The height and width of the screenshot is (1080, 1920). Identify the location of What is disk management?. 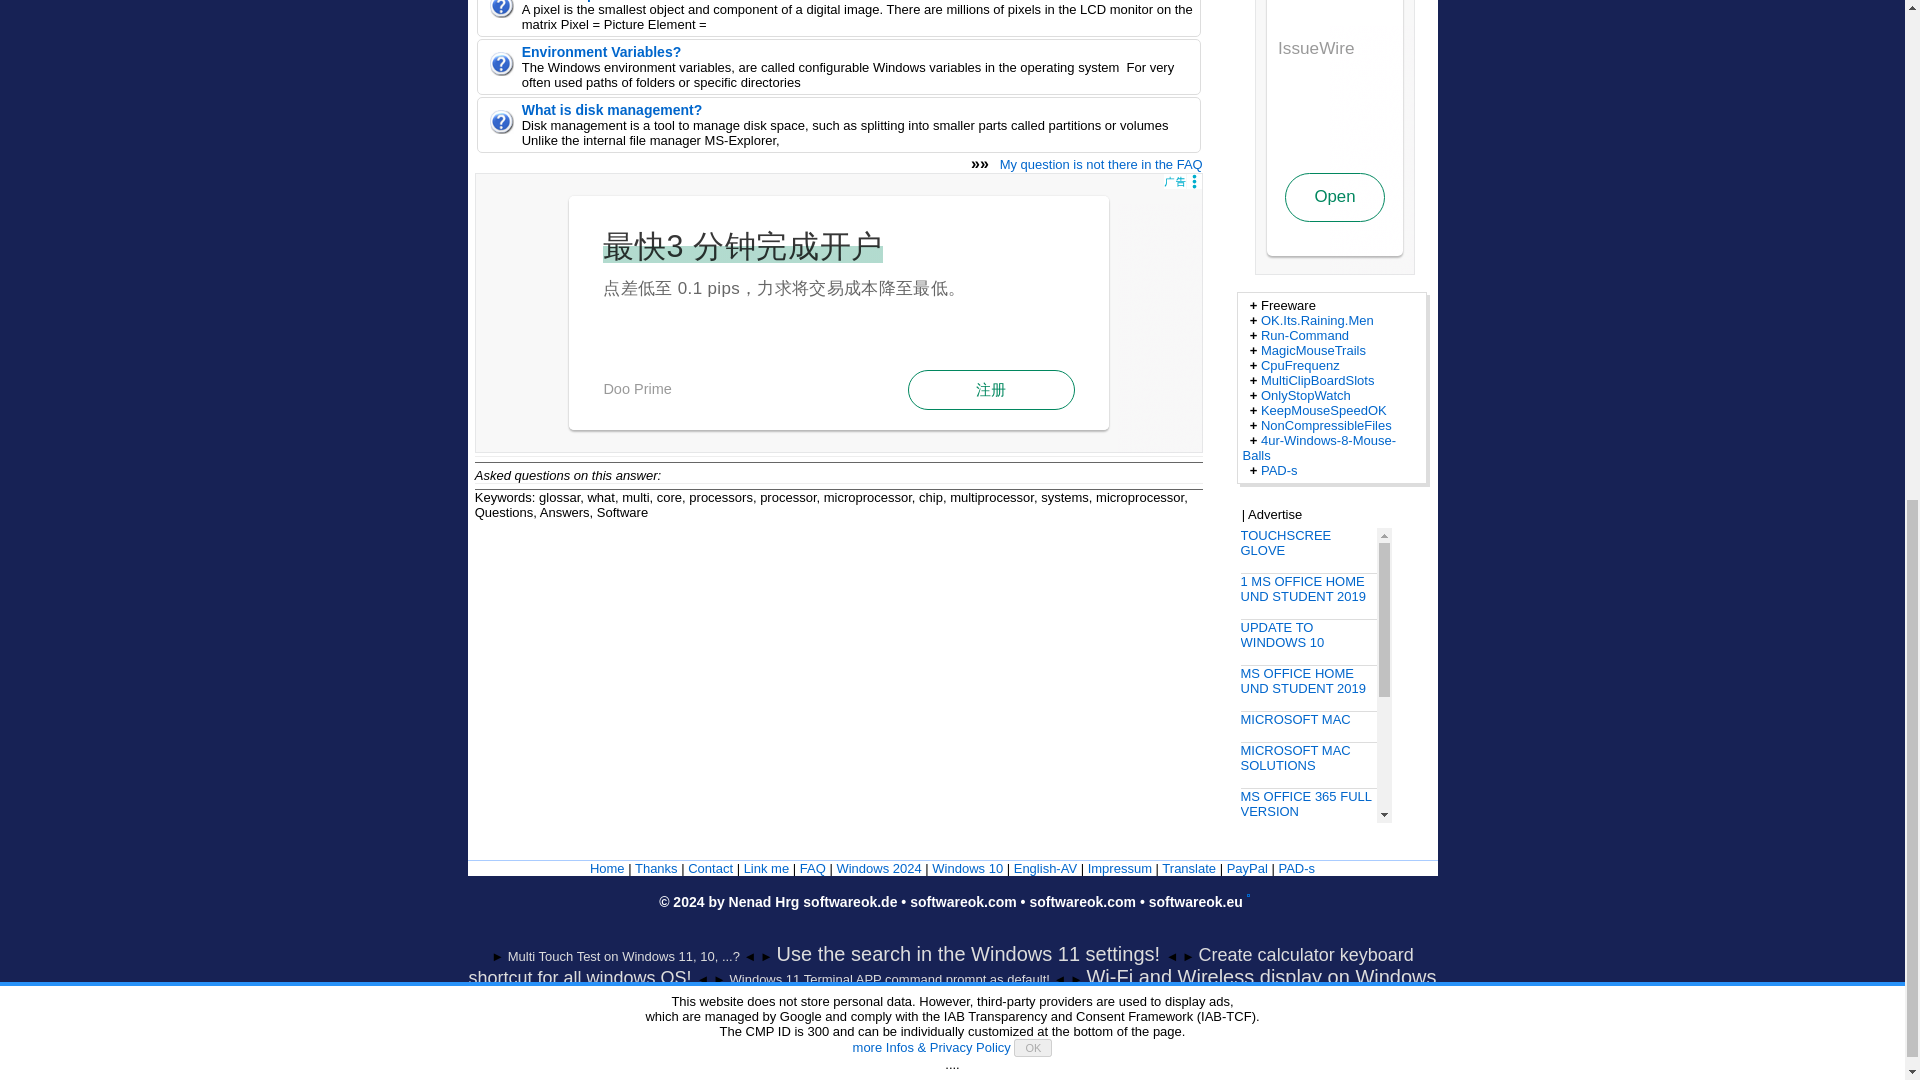
(612, 109).